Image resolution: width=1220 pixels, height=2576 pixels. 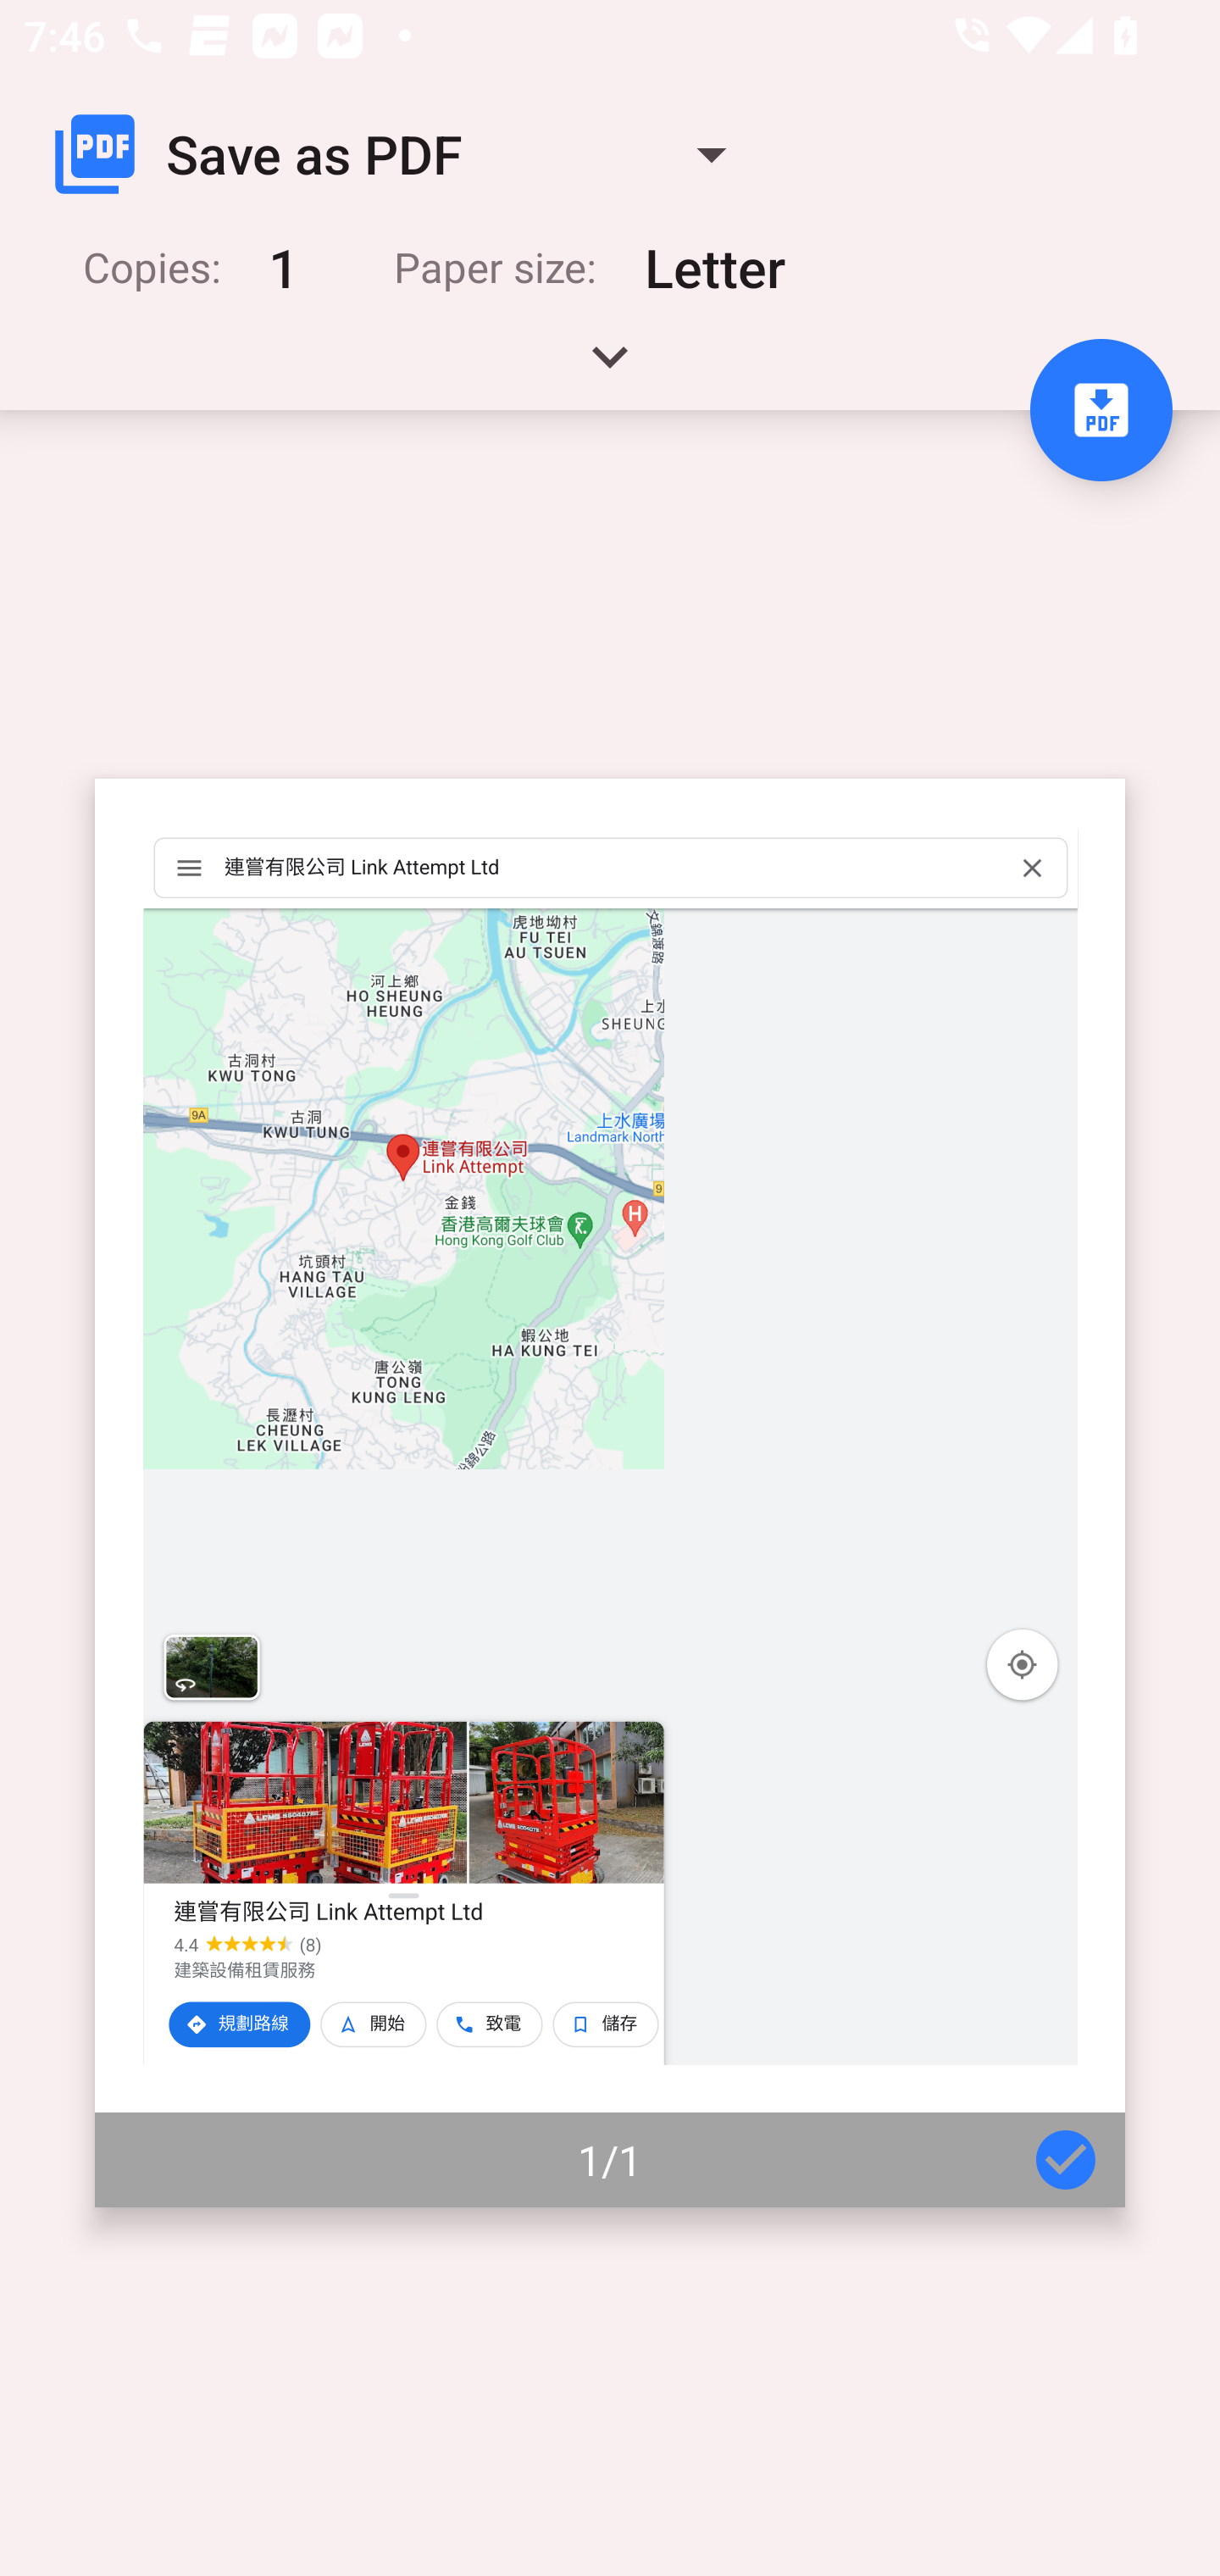 What do you see at coordinates (610, 1493) in the screenshot?
I see `Page 1 of 1 1/1` at bounding box center [610, 1493].